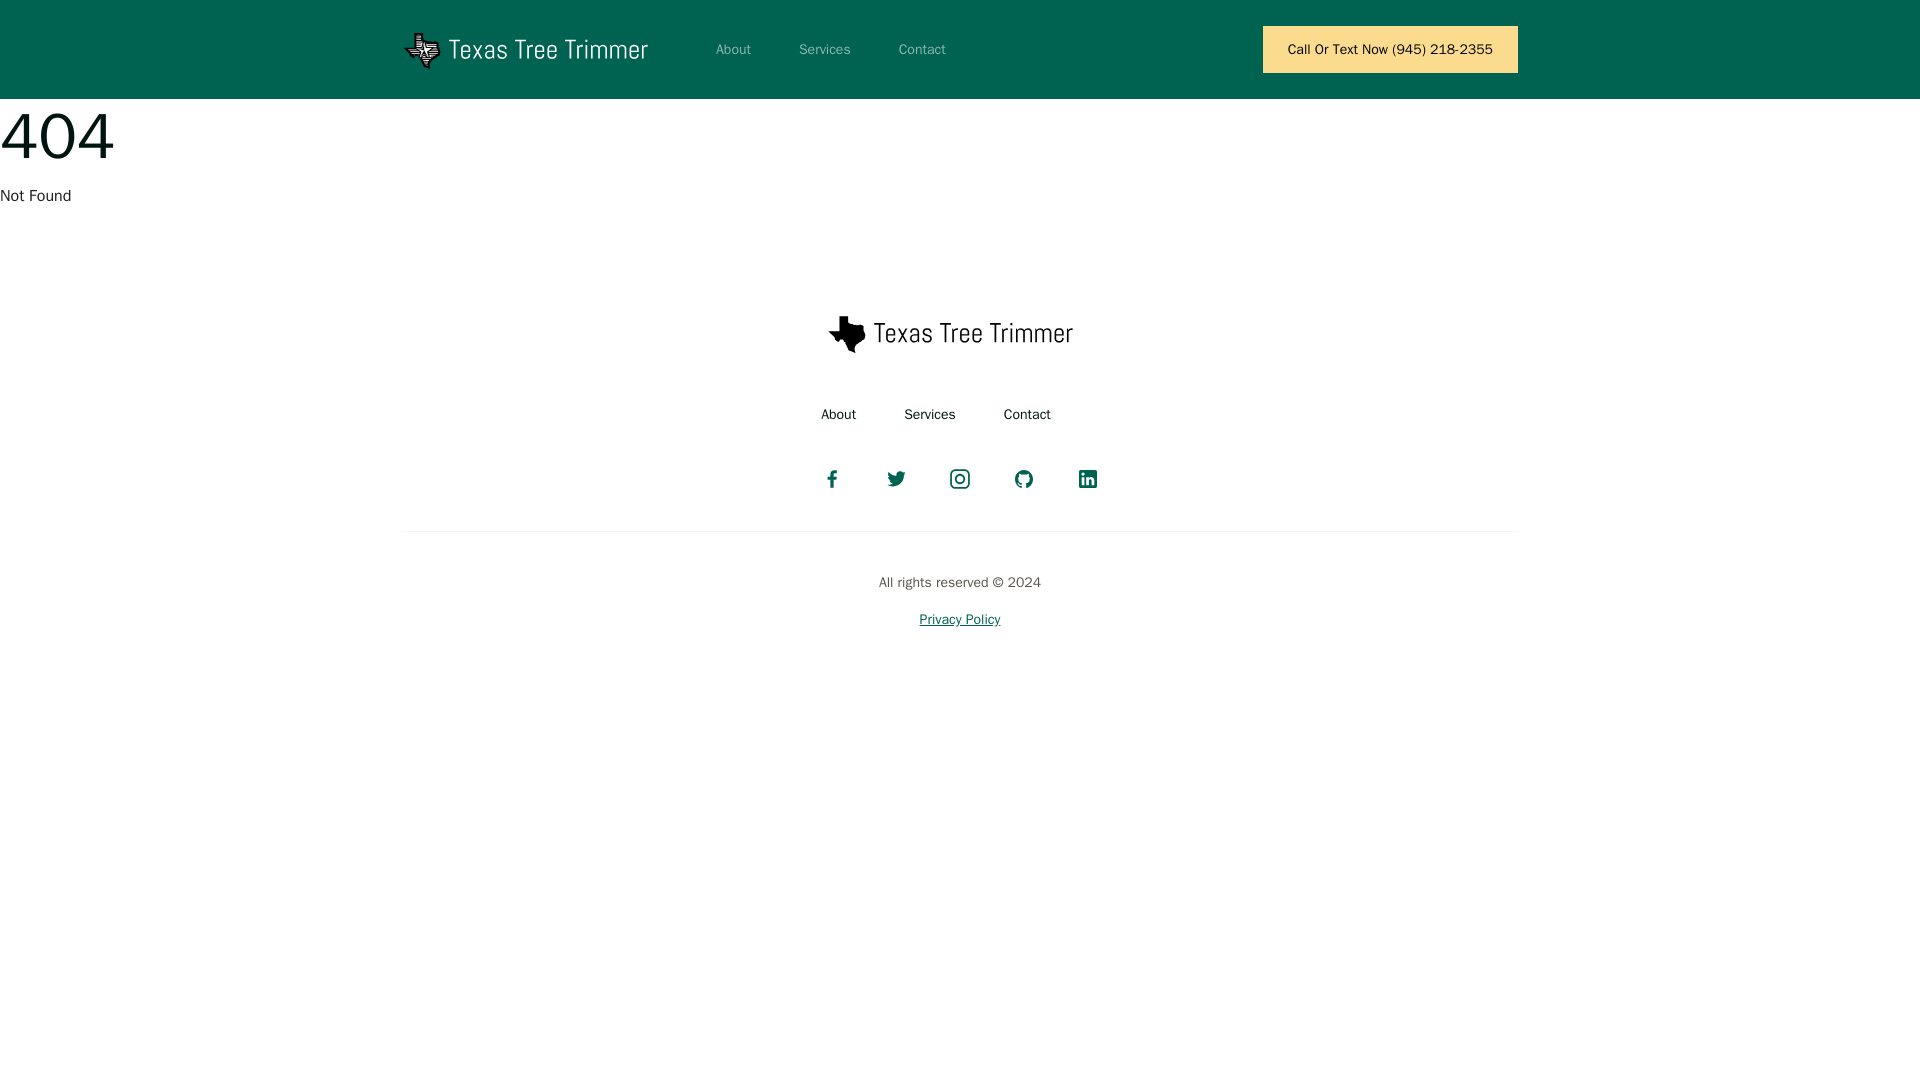 The image size is (1920, 1080). What do you see at coordinates (922, 50) in the screenshot?
I see `Contact` at bounding box center [922, 50].